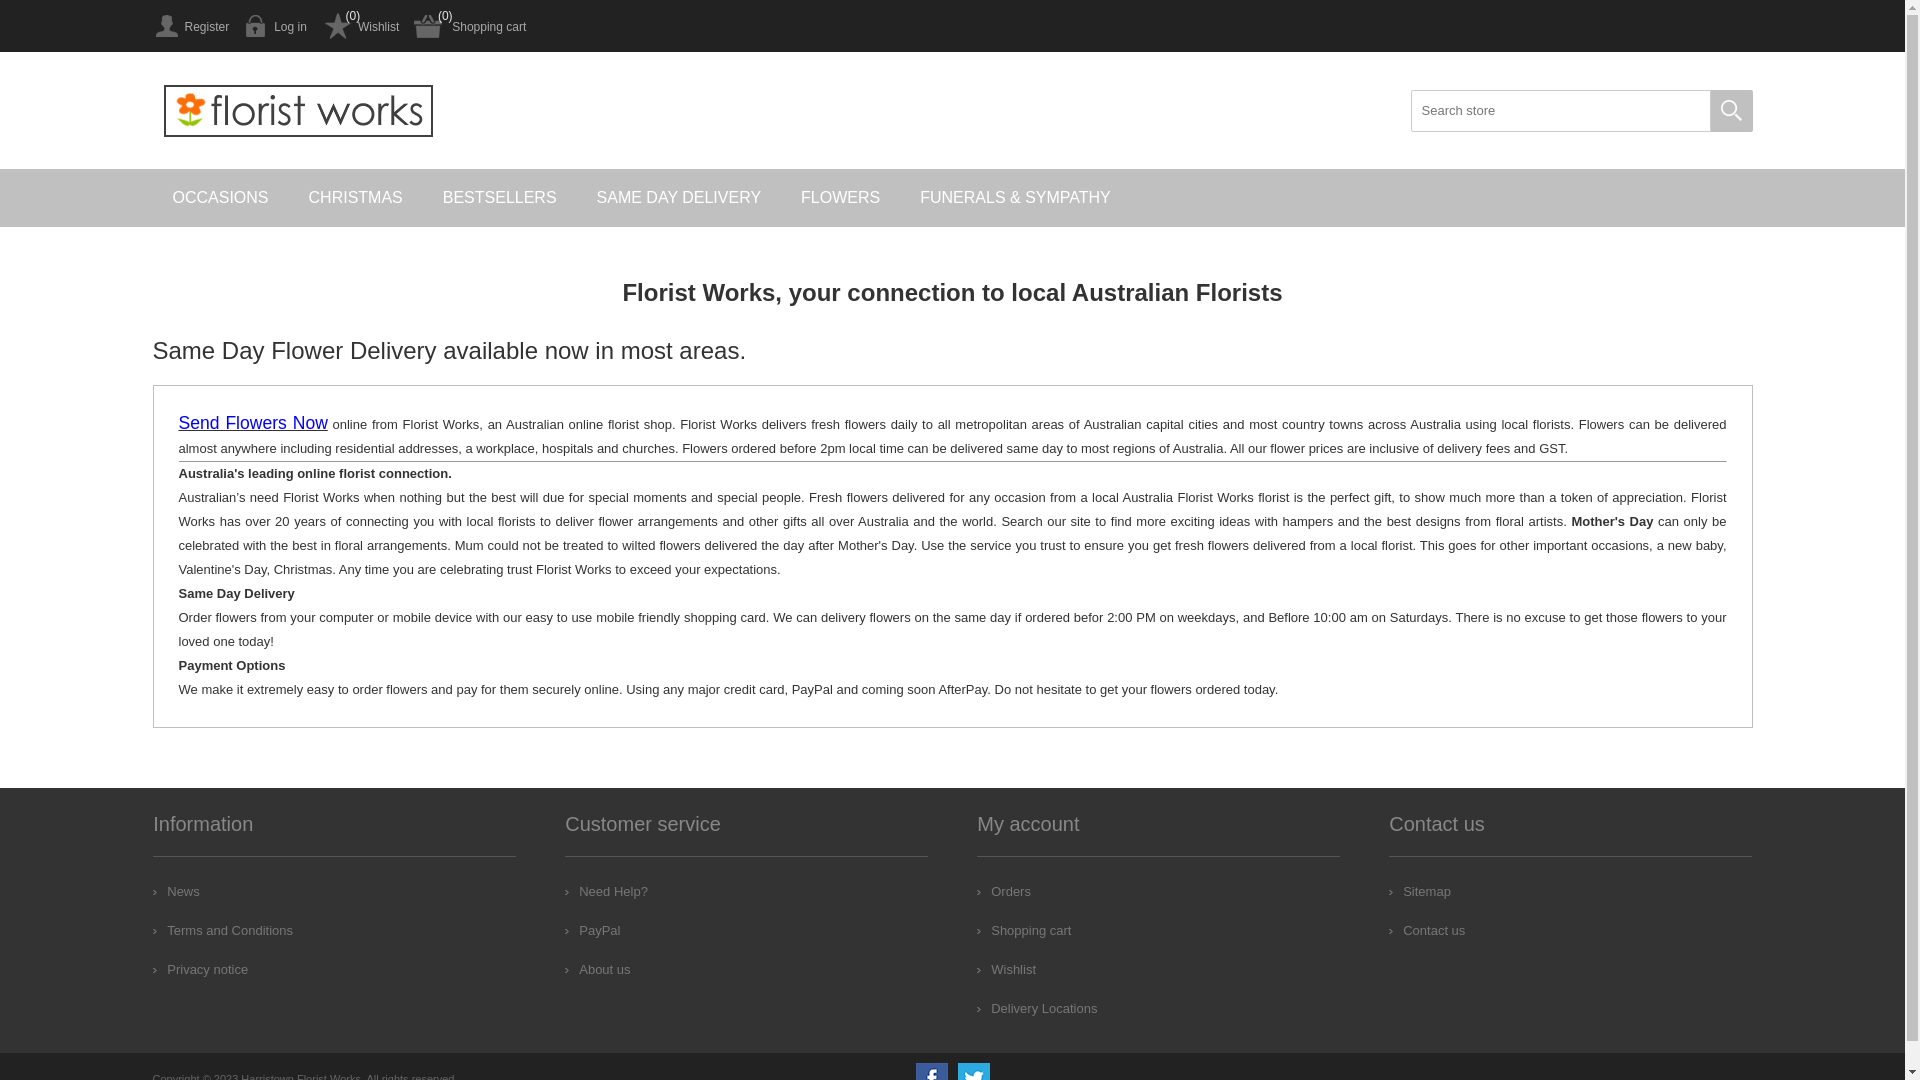 The image size is (1920, 1080). Describe the element at coordinates (606, 891) in the screenshot. I see `Need Help?` at that location.